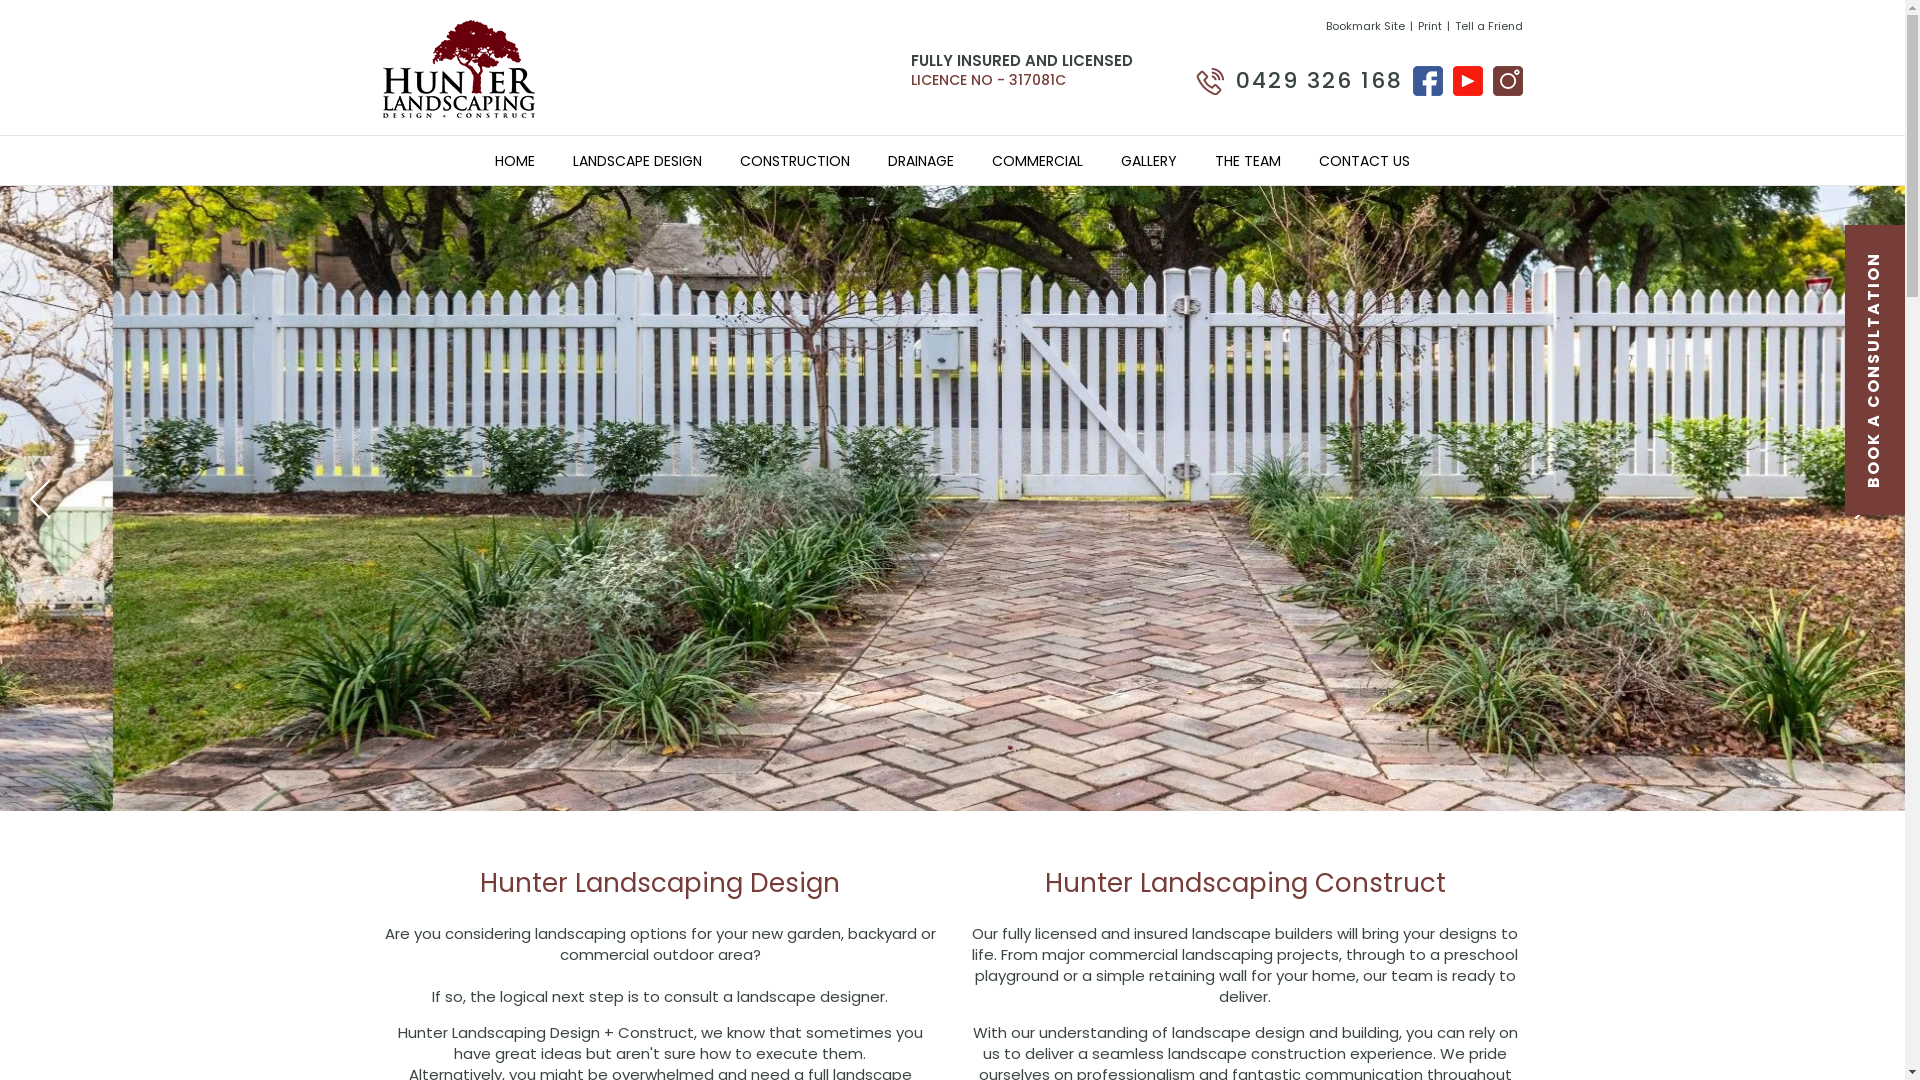 This screenshot has height=1080, width=1920. Describe the element at coordinates (1875, 370) in the screenshot. I see `BOOK A CONSULTATION` at that location.